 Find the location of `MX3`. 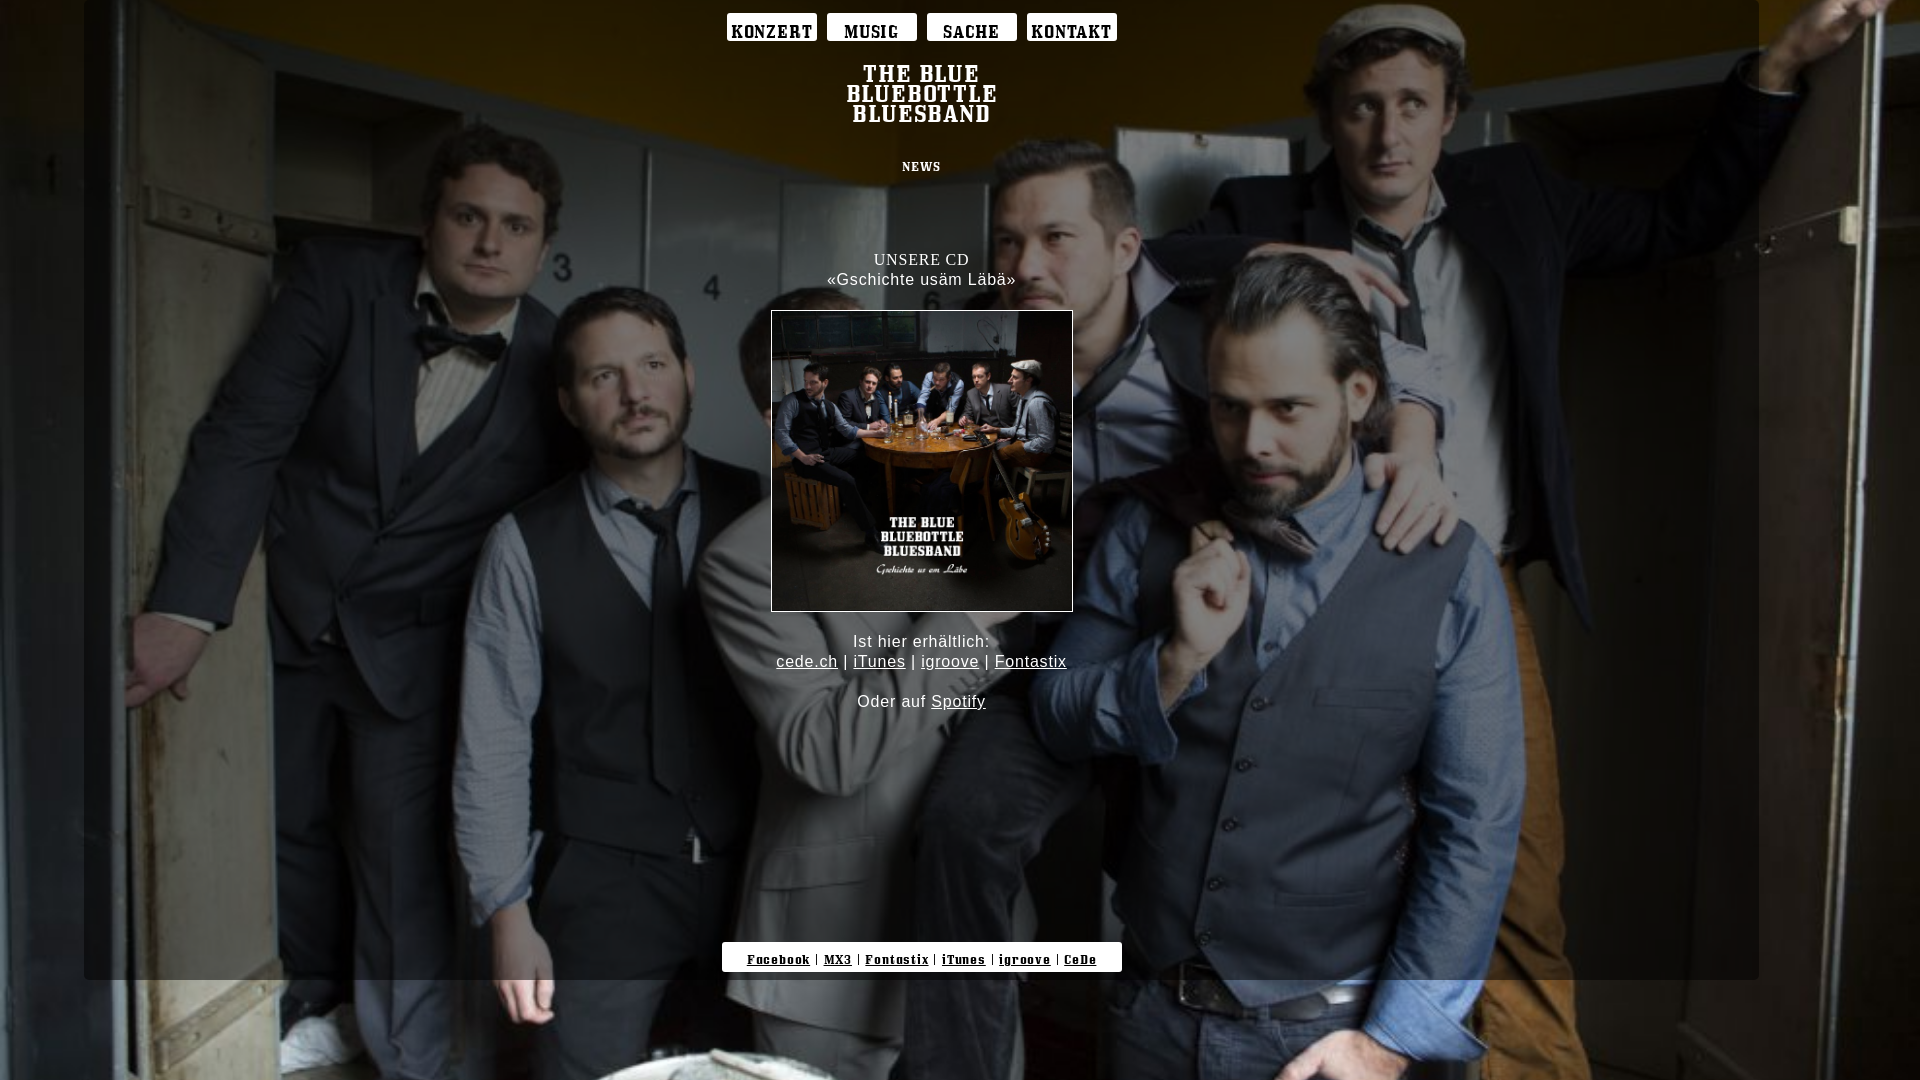

MX3 is located at coordinates (838, 956).